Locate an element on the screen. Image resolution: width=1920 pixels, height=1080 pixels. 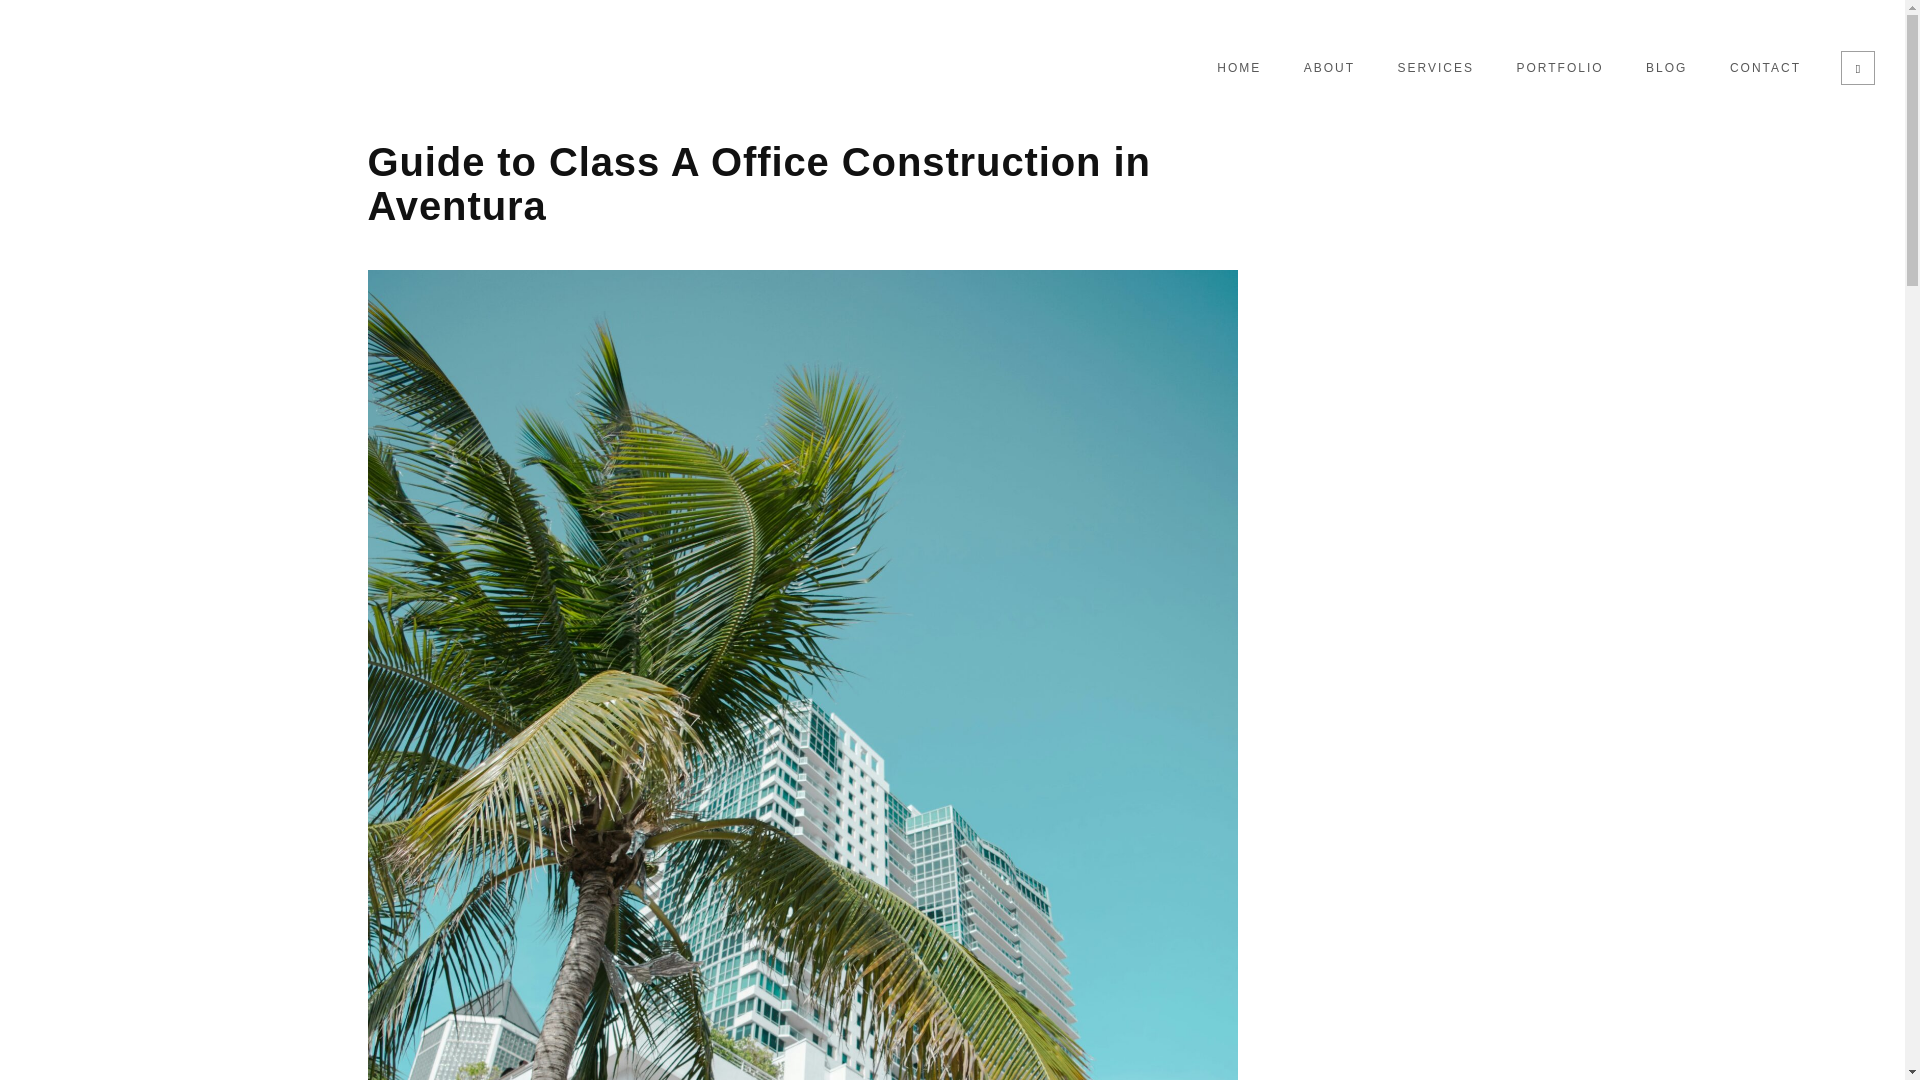
PORTFOLIO is located at coordinates (1560, 68).